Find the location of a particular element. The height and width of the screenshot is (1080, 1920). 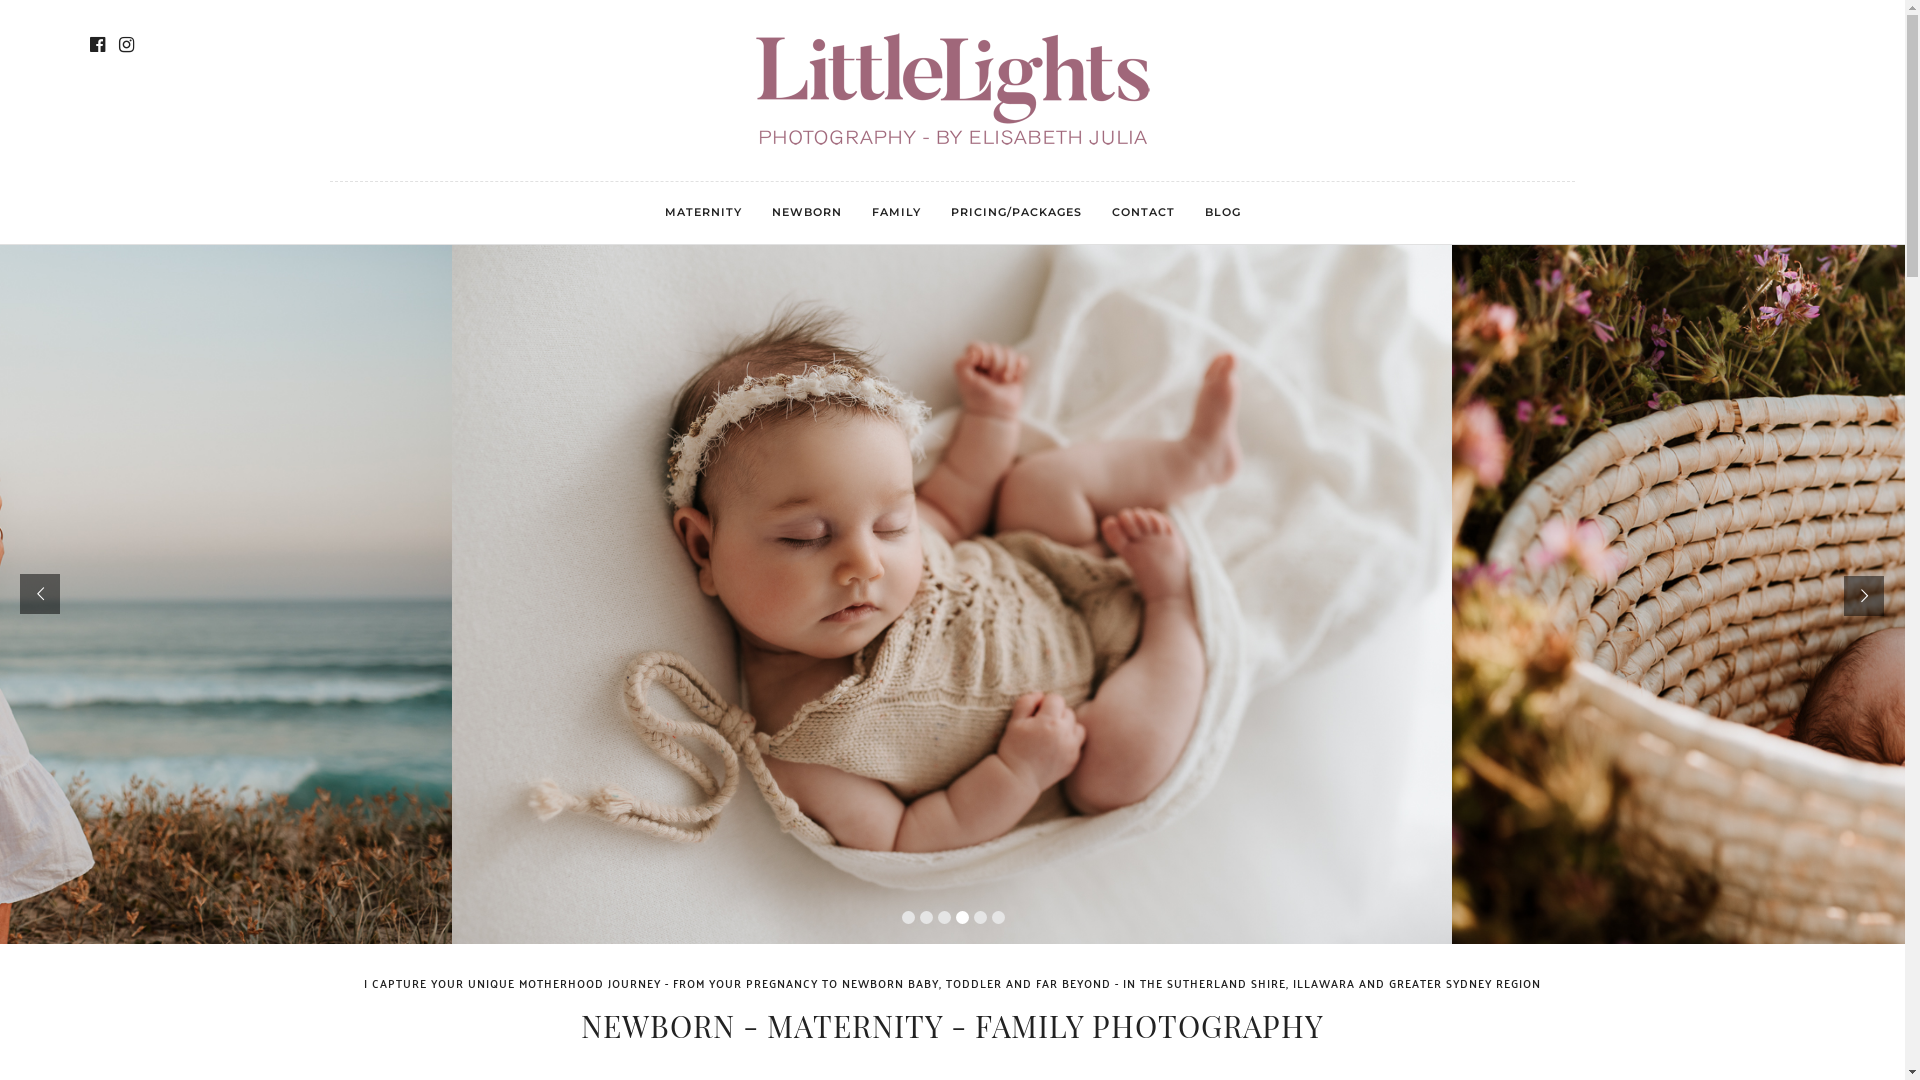

NEWBORN is located at coordinates (806, 213).